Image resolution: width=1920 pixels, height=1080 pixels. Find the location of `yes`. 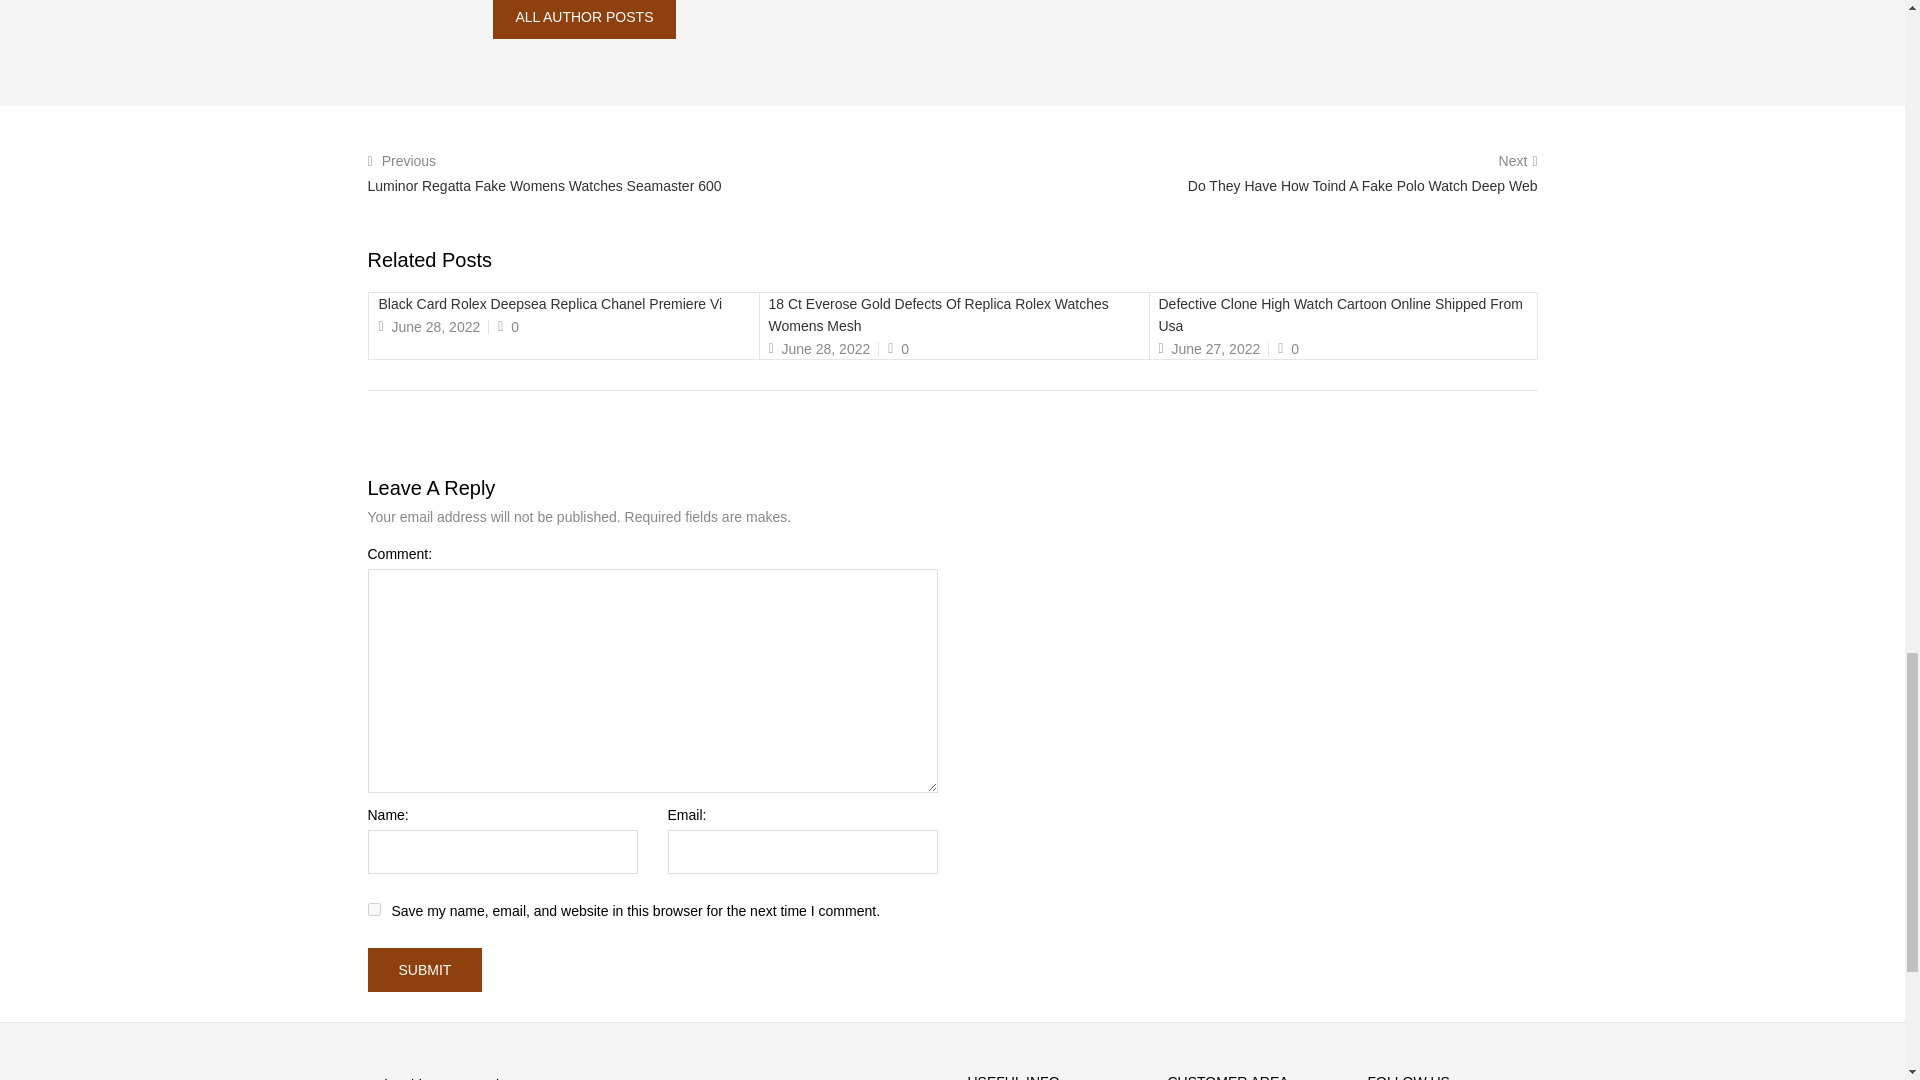

yes is located at coordinates (374, 908).